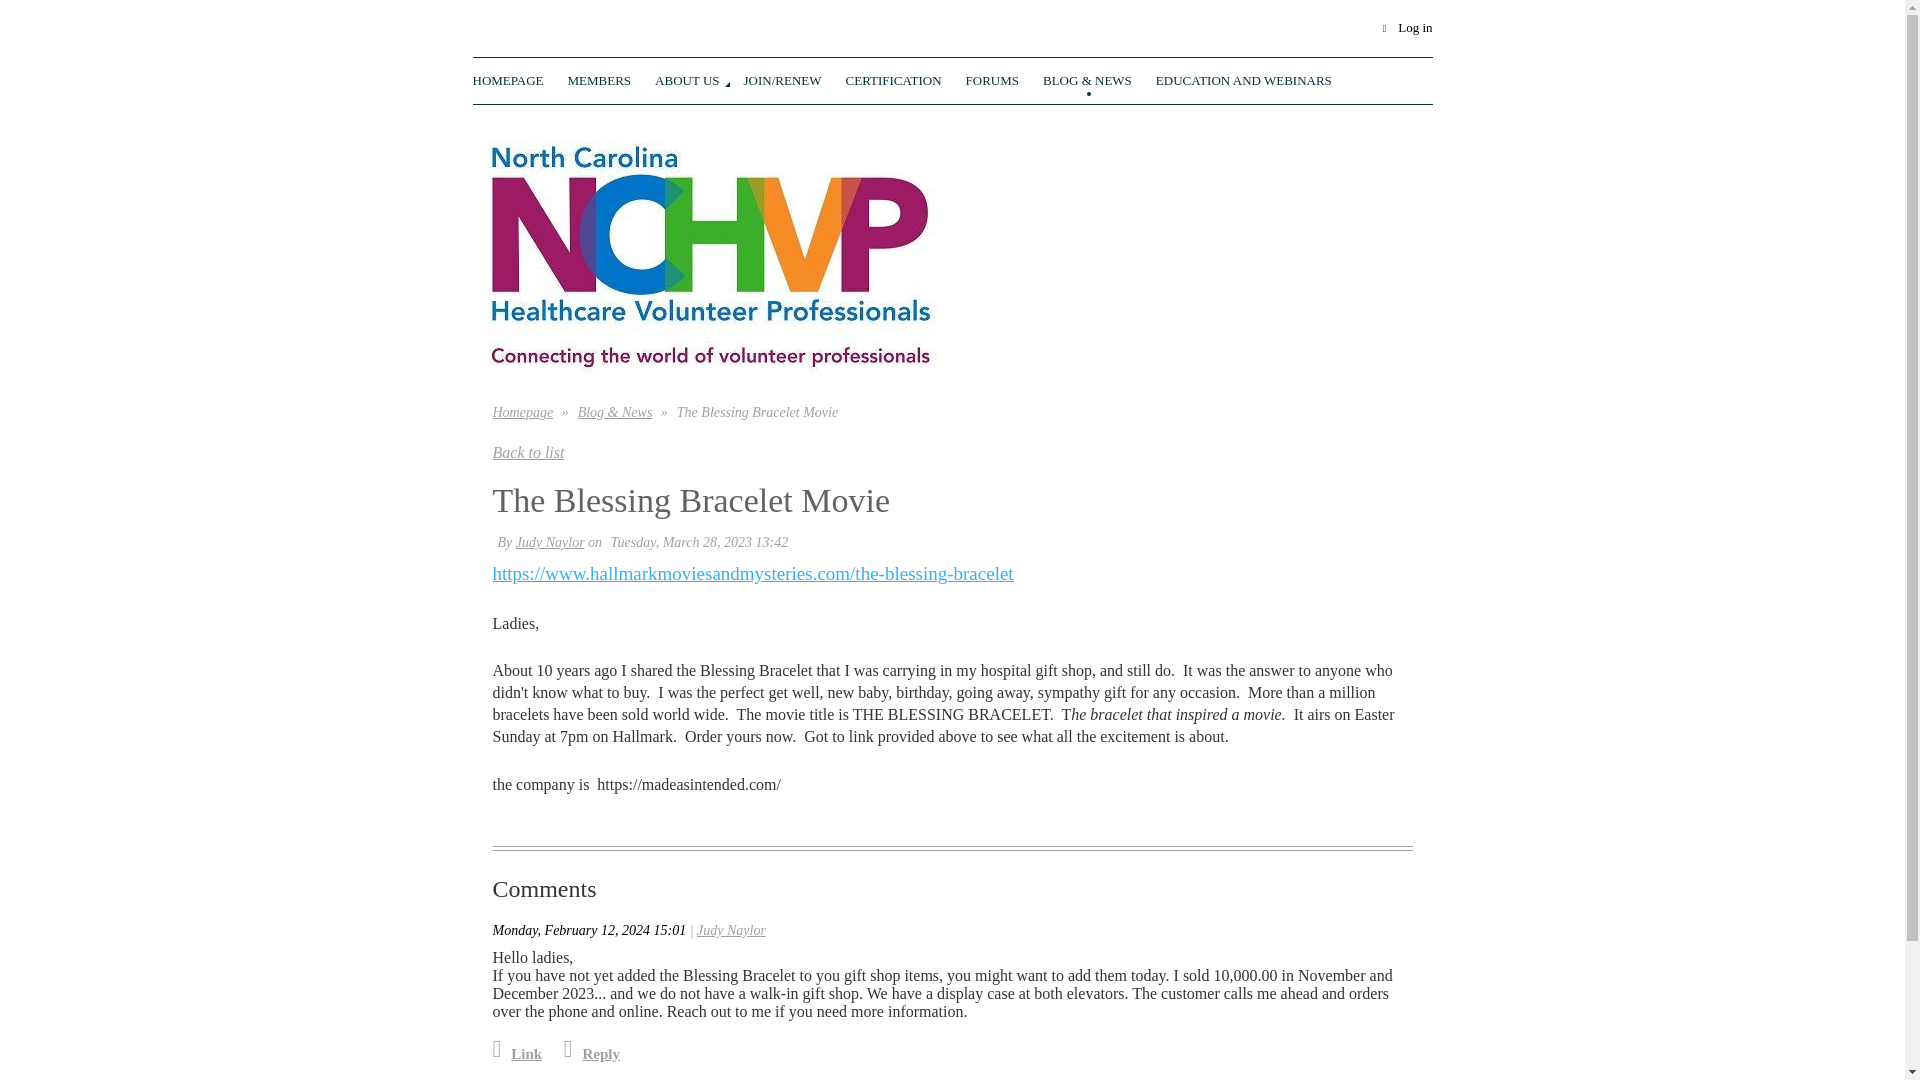 Image resolution: width=1920 pixels, height=1080 pixels. What do you see at coordinates (592, 1054) in the screenshot?
I see `Reply` at bounding box center [592, 1054].